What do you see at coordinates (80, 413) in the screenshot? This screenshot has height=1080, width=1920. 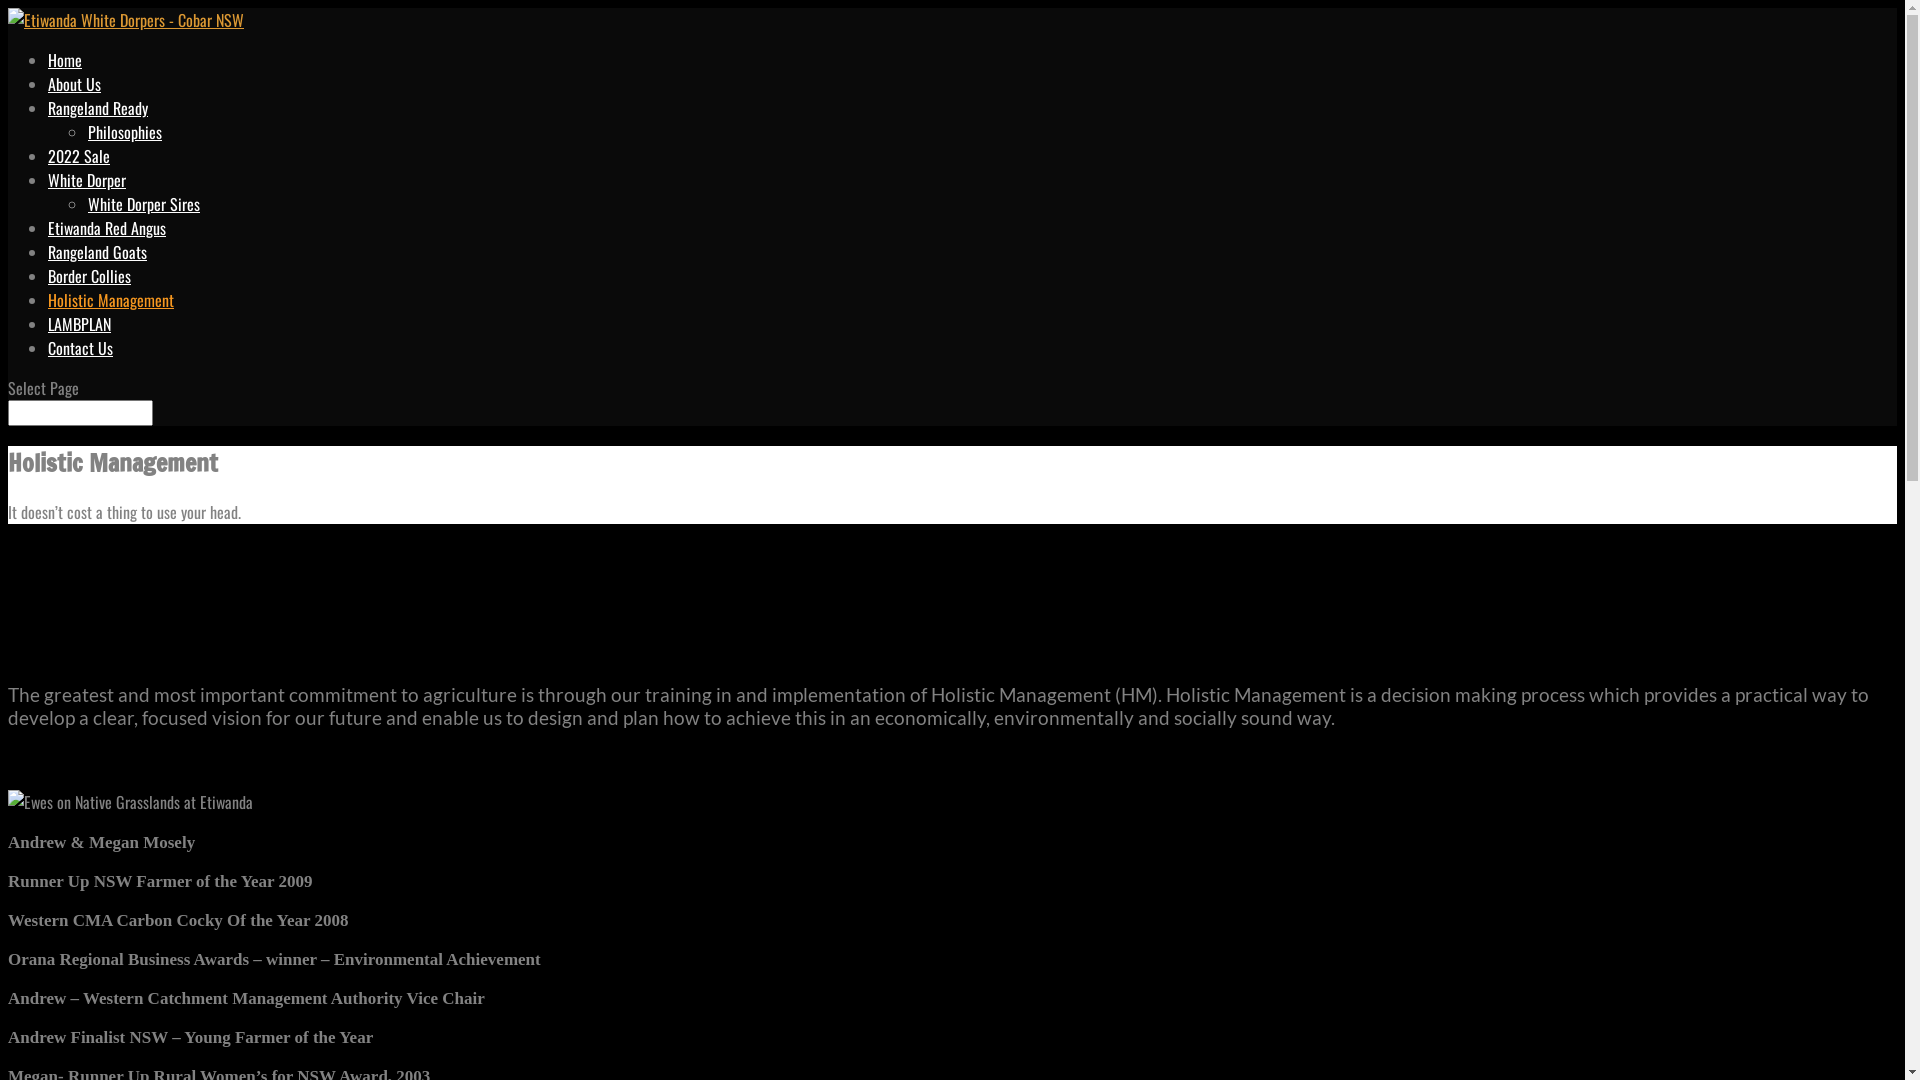 I see `Search for:` at bounding box center [80, 413].